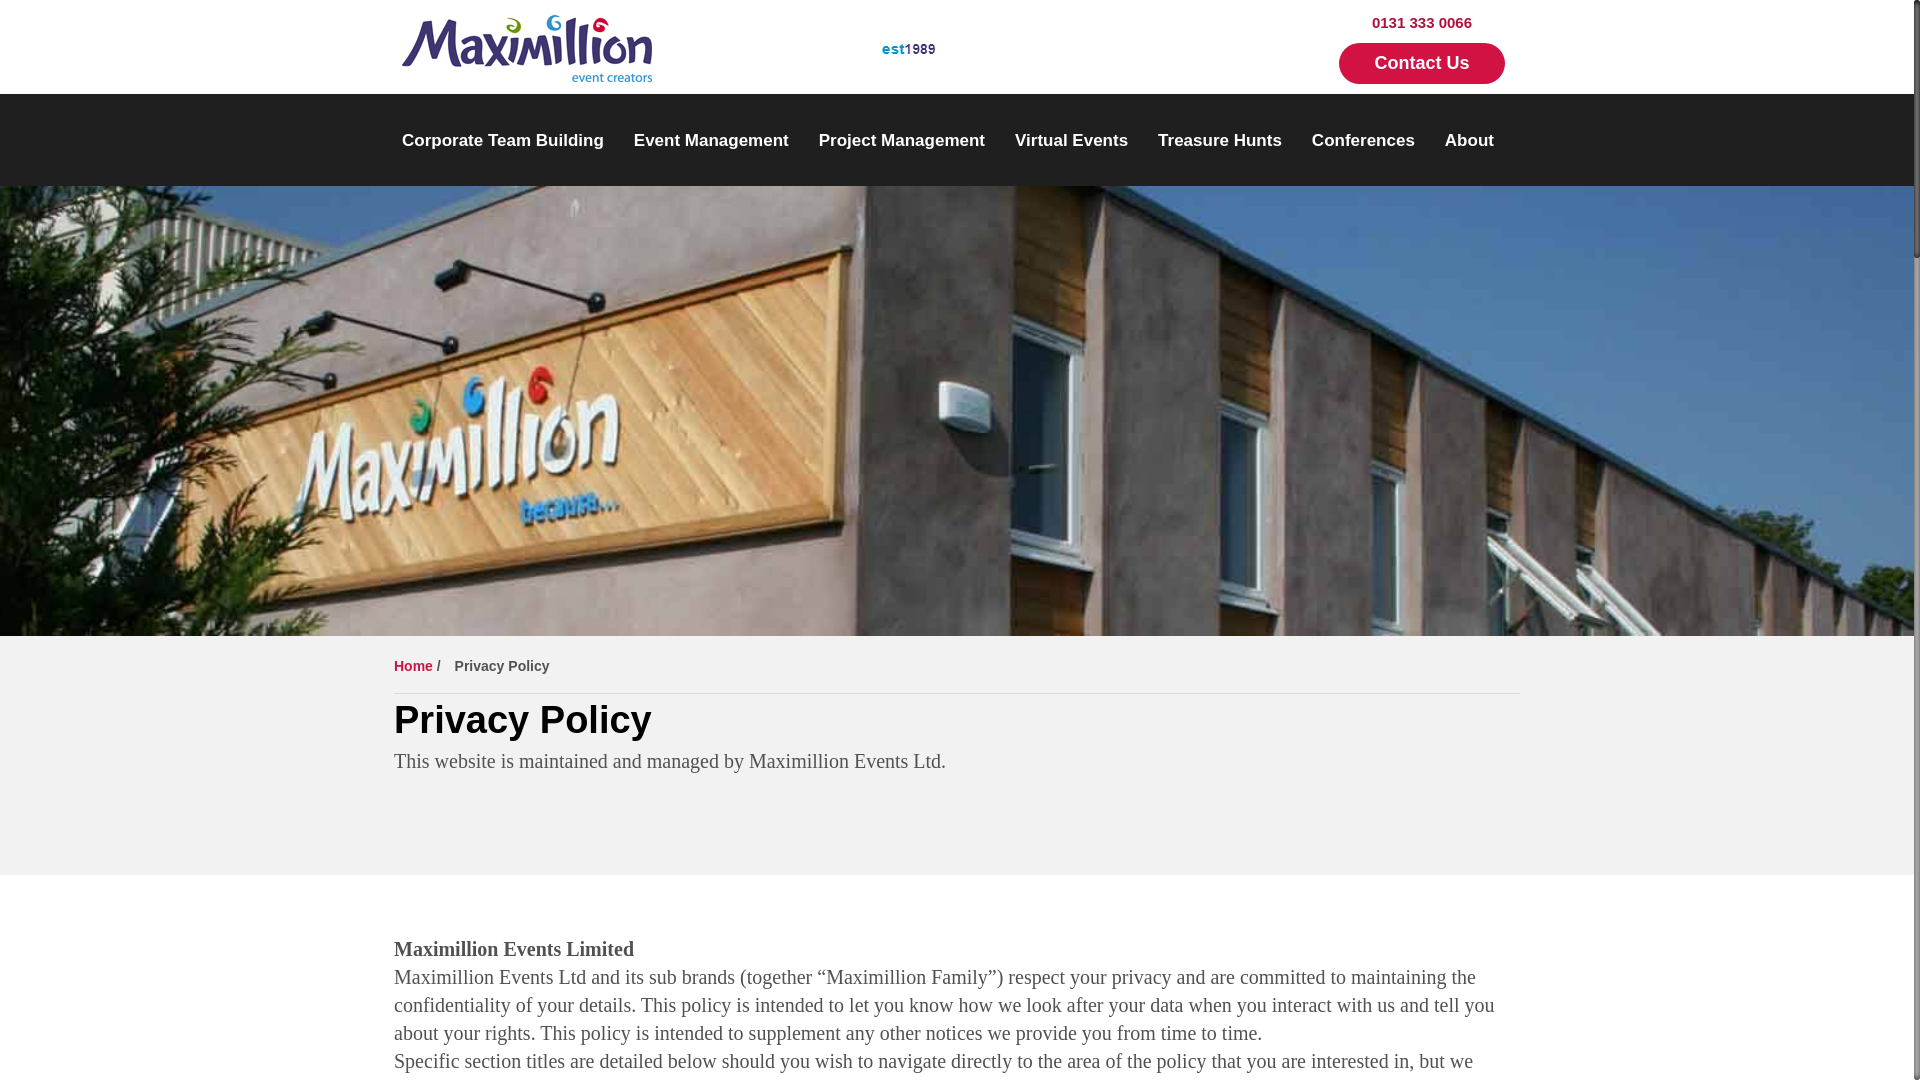 Image resolution: width=1920 pixels, height=1080 pixels. I want to click on Virtual Events, so click(1072, 140).